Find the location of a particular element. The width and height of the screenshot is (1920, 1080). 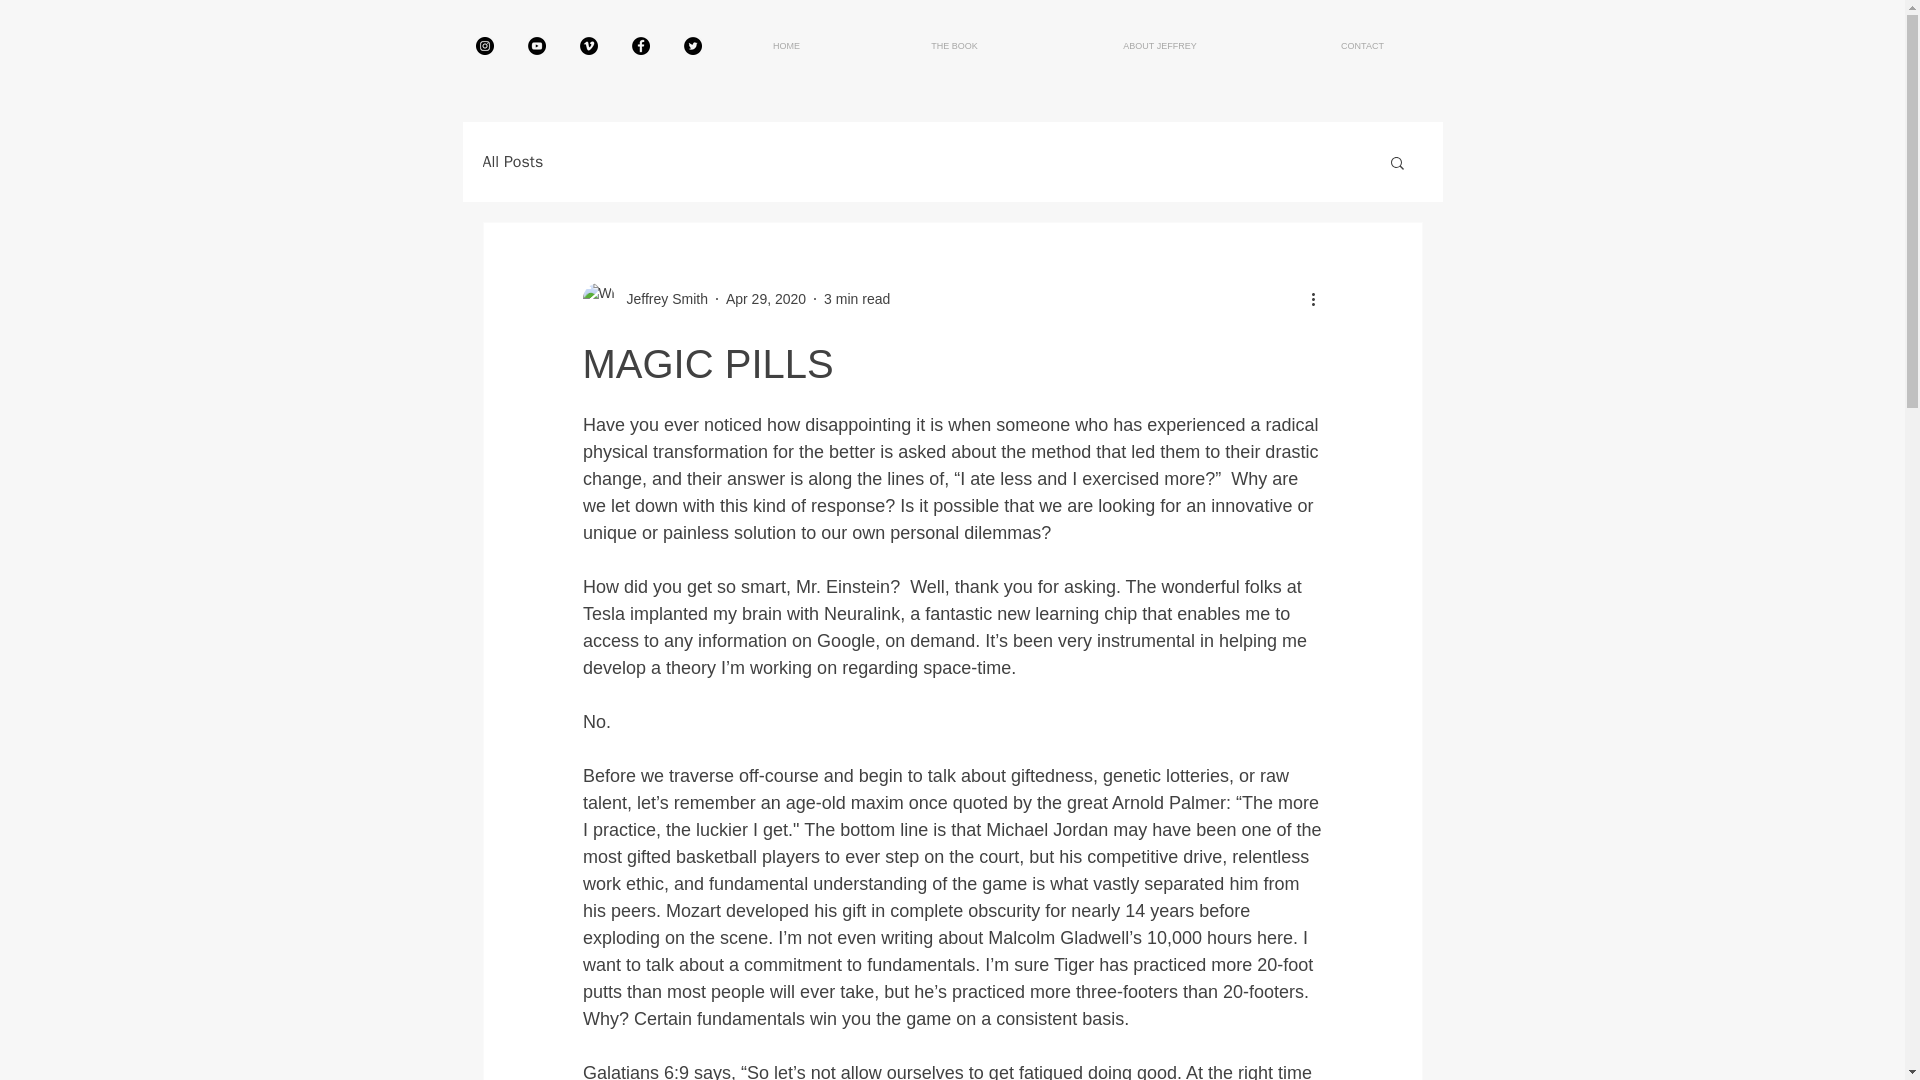

3 min read is located at coordinates (856, 298).